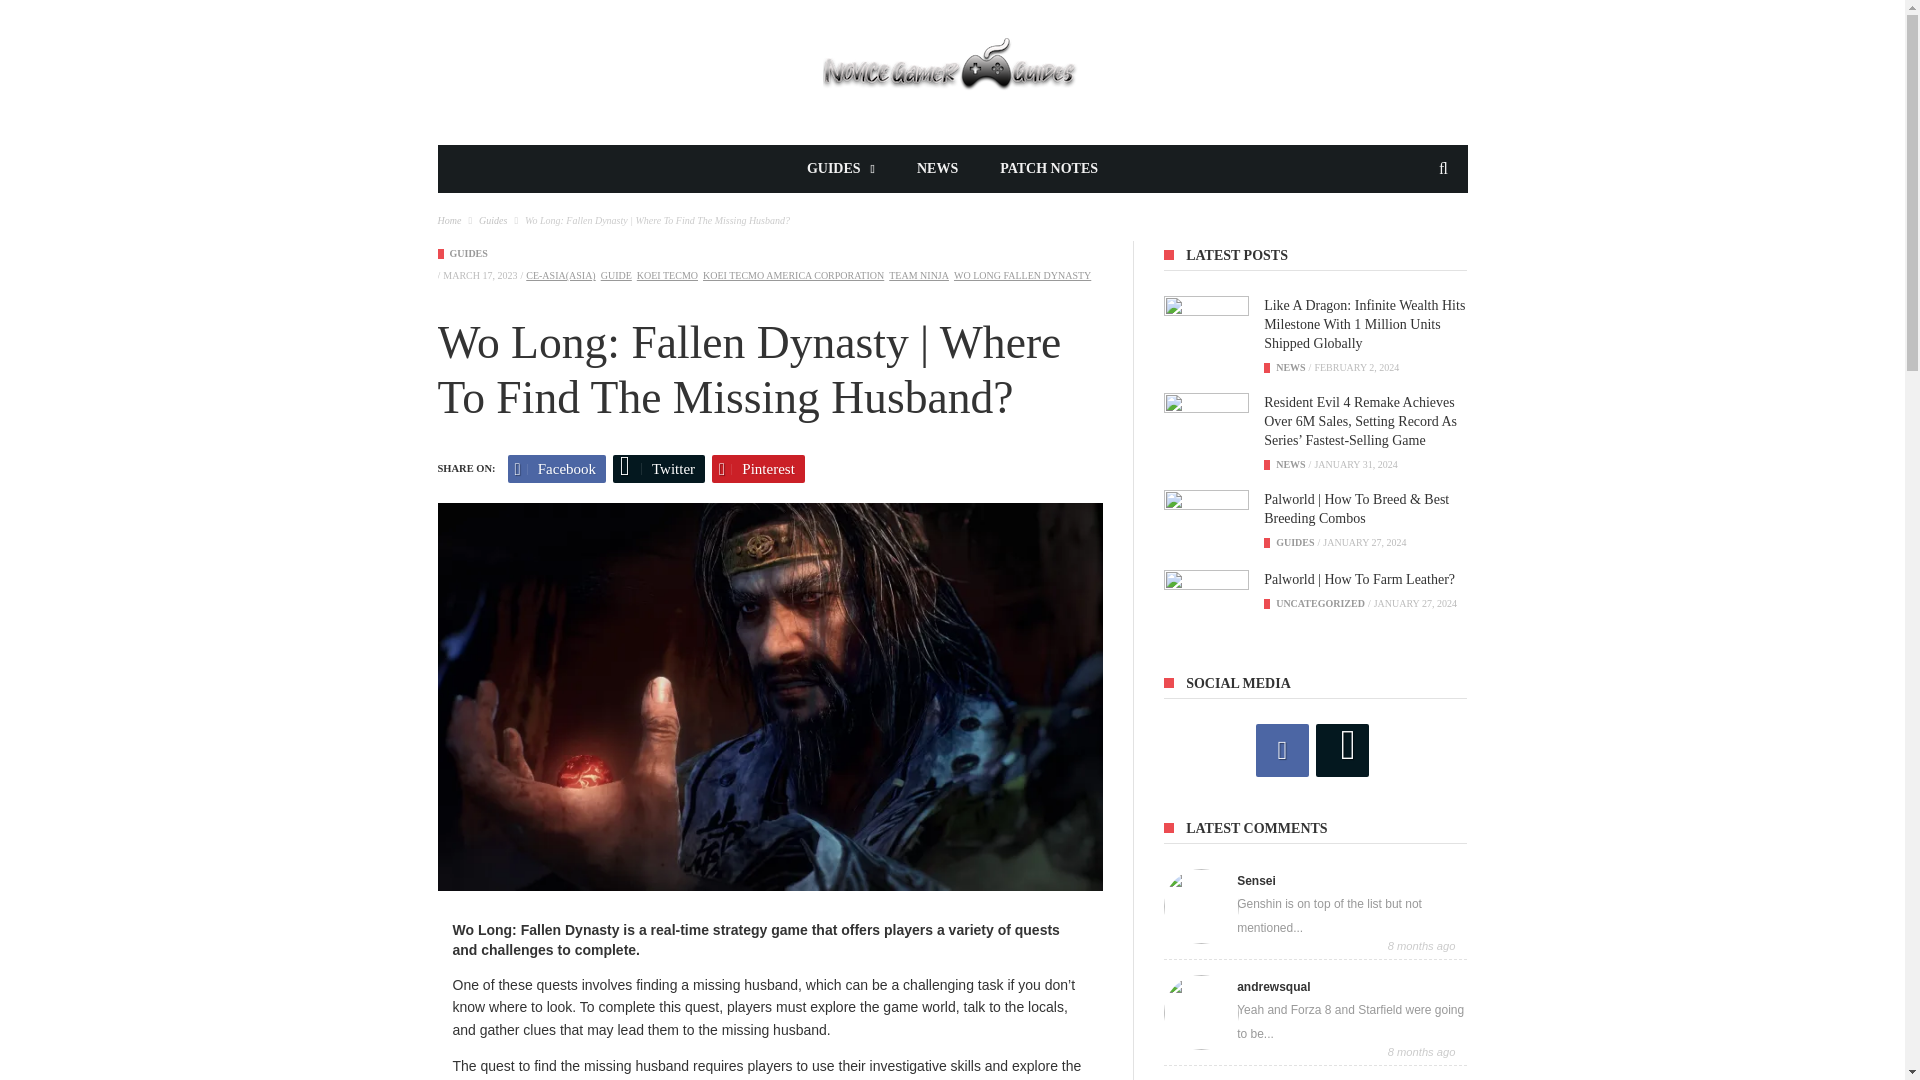 The image size is (1920, 1080). What do you see at coordinates (668, 275) in the screenshot?
I see `KOEI TECMO` at bounding box center [668, 275].